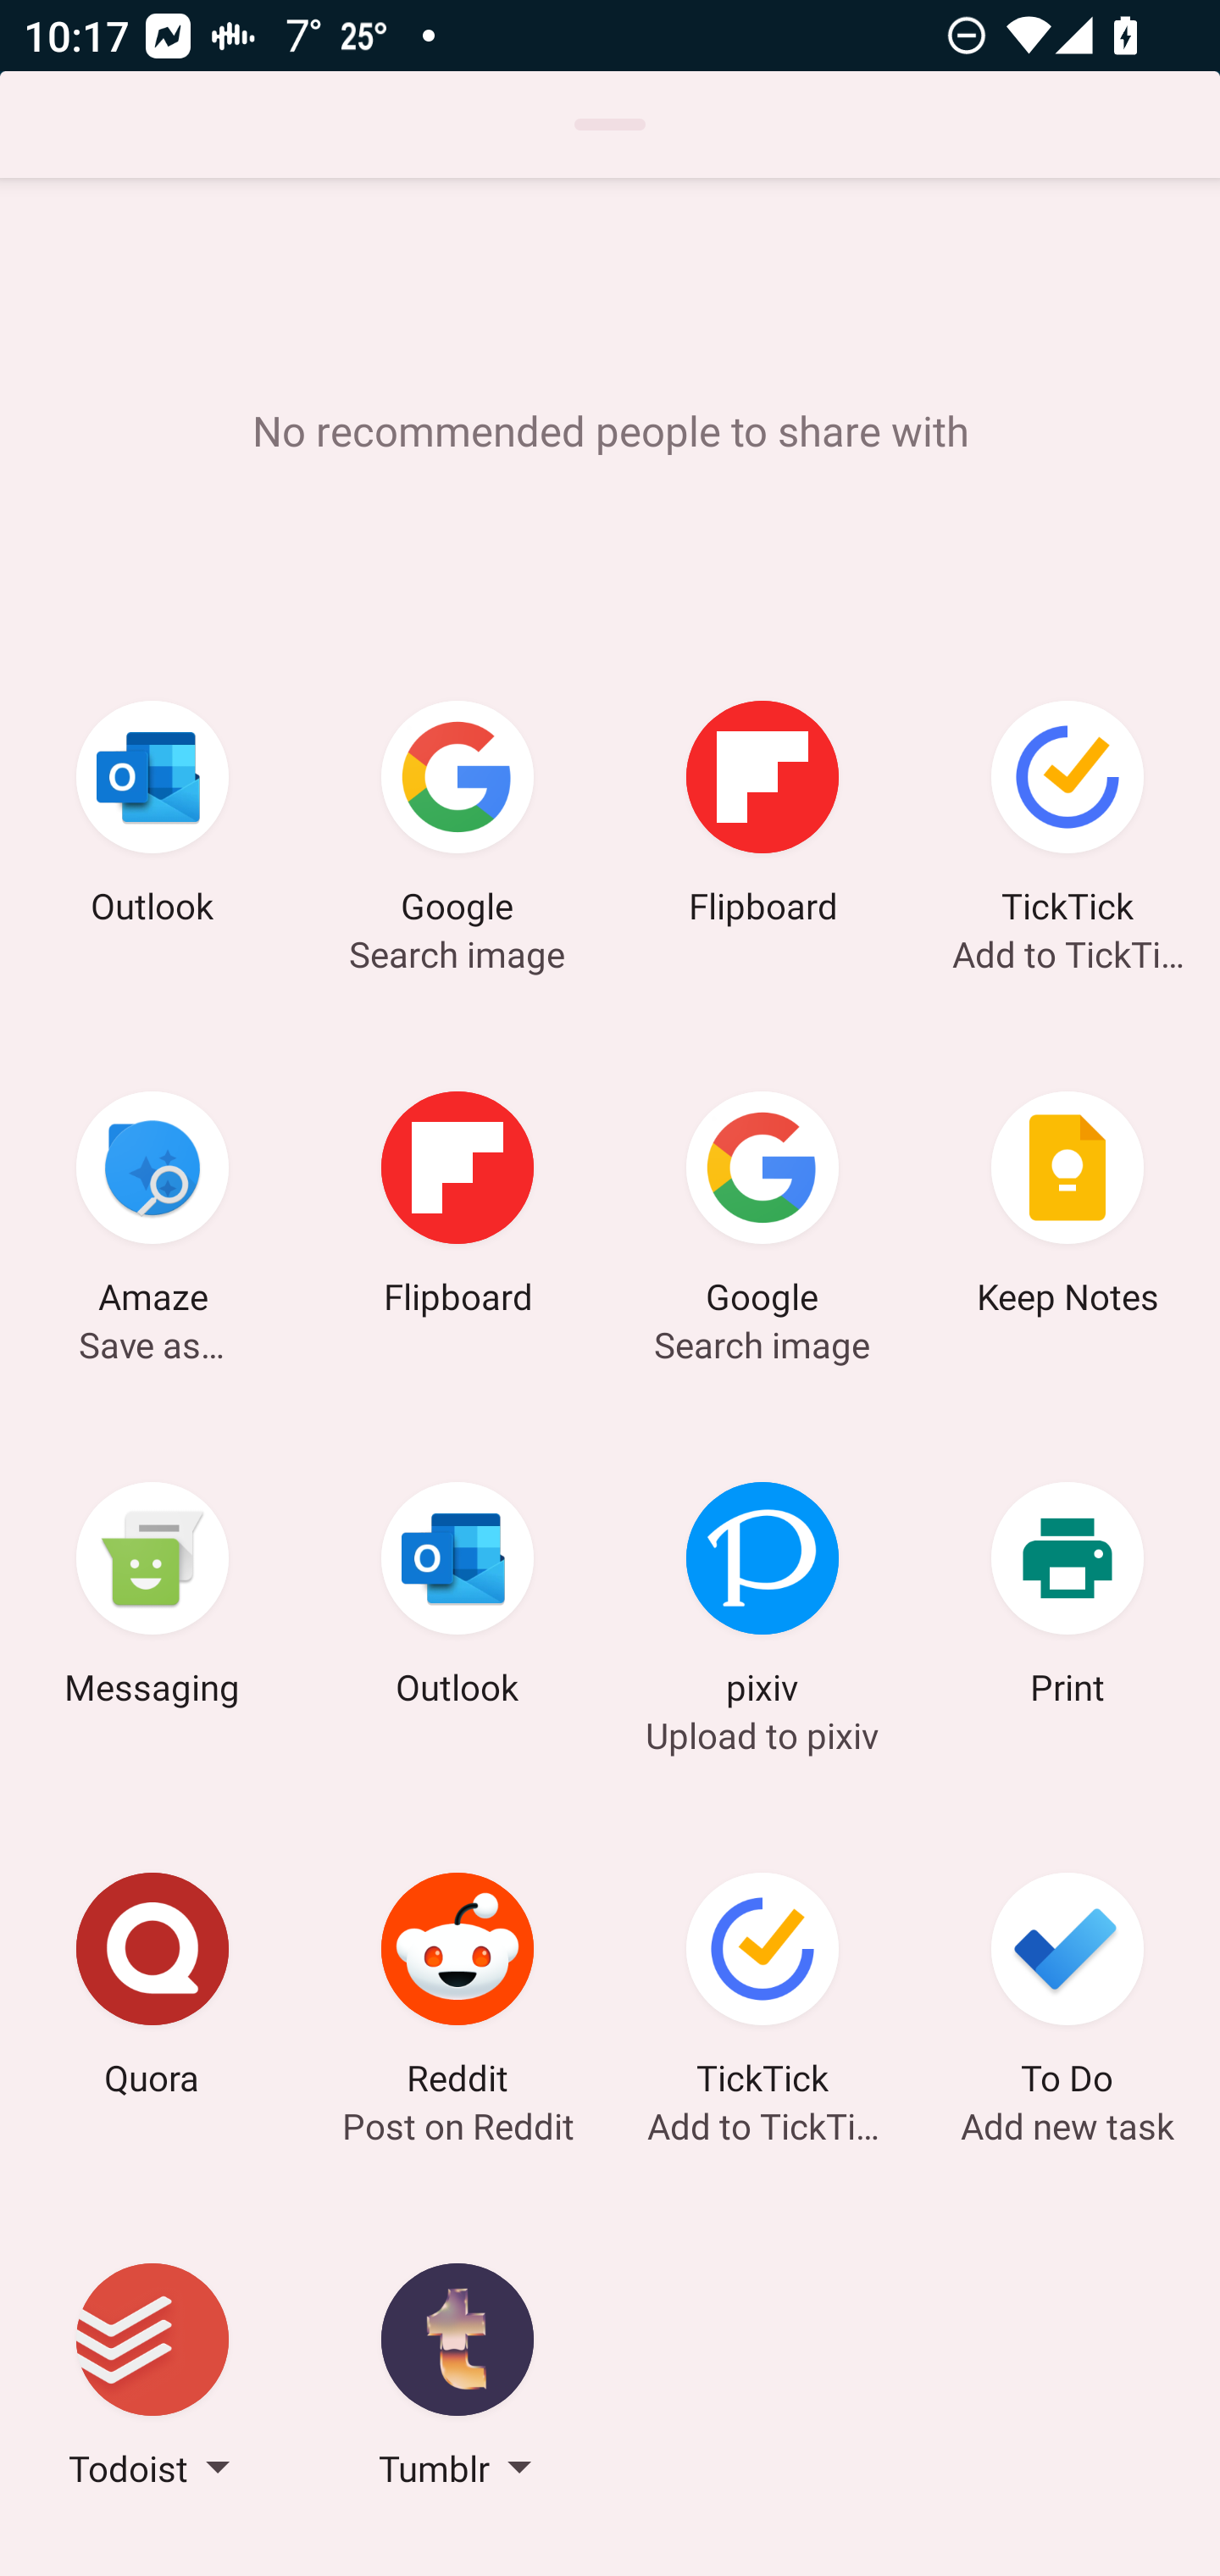 The height and width of the screenshot is (2576, 1220). What do you see at coordinates (152, 817) in the screenshot?
I see `Outlook` at bounding box center [152, 817].